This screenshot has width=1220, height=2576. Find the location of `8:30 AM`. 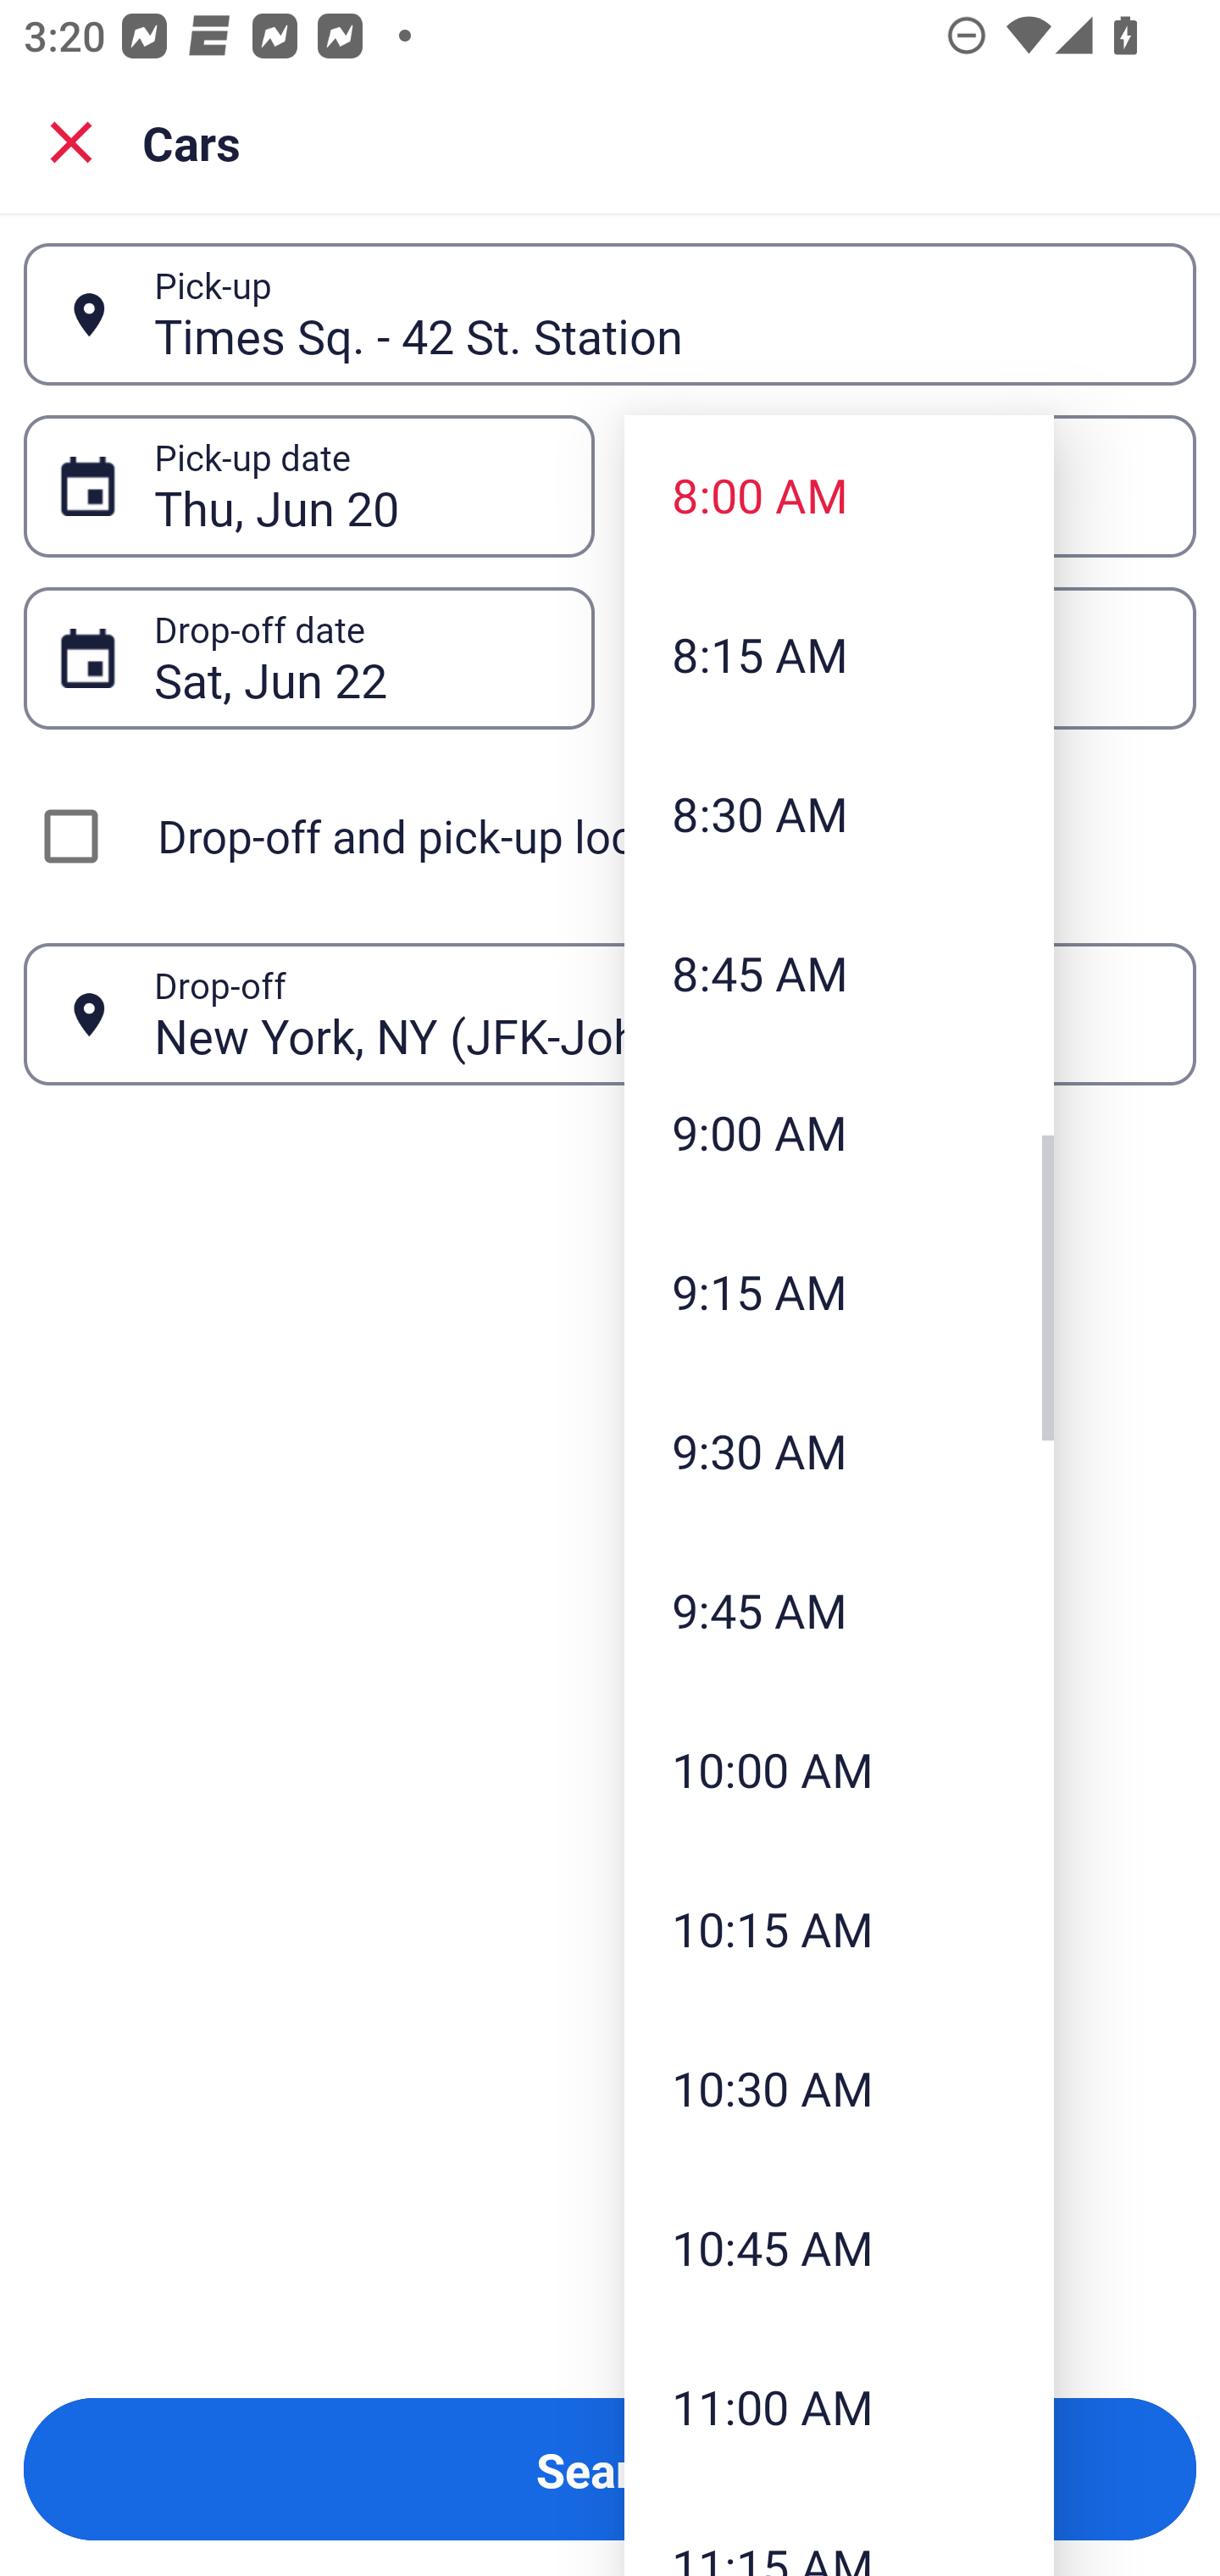

8:30 AM is located at coordinates (839, 813).